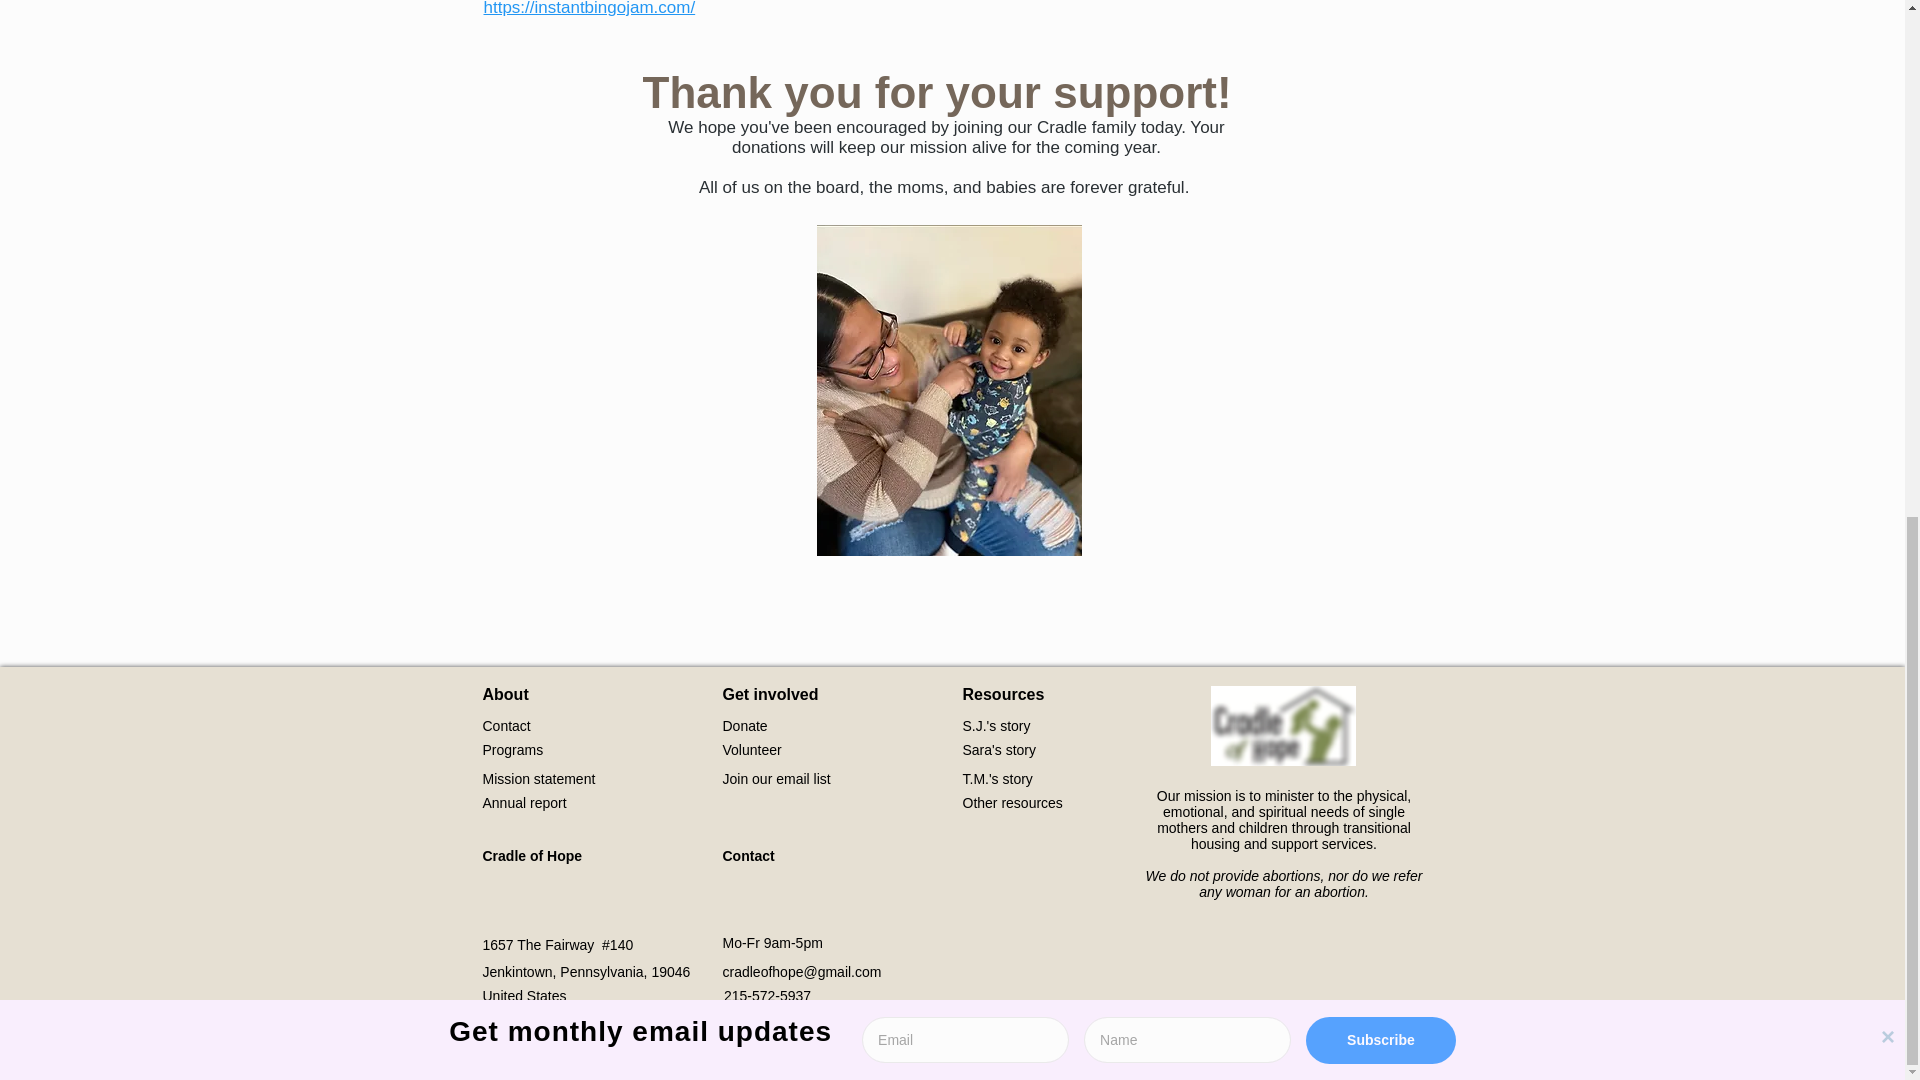  I want to click on Contact, so click(505, 726).